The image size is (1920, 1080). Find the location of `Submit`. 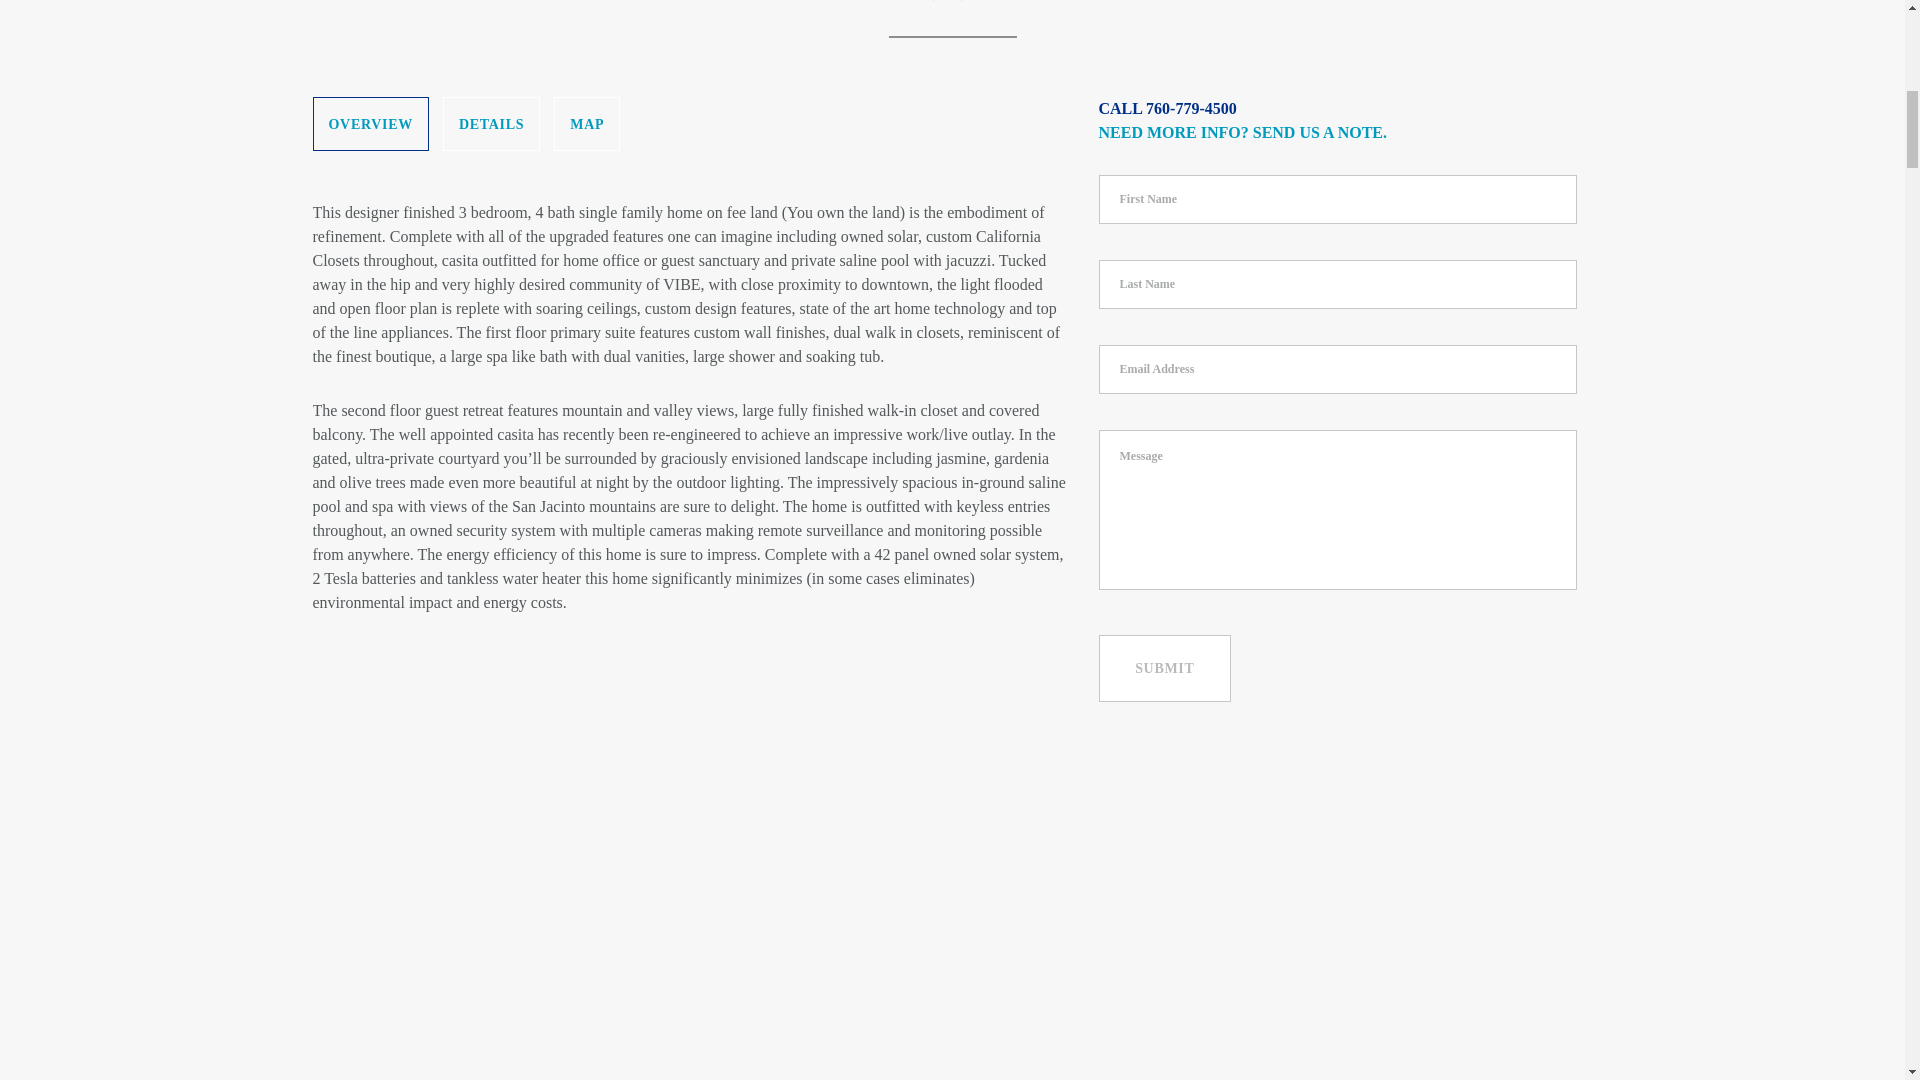

Submit is located at coordinates (1164, 668).